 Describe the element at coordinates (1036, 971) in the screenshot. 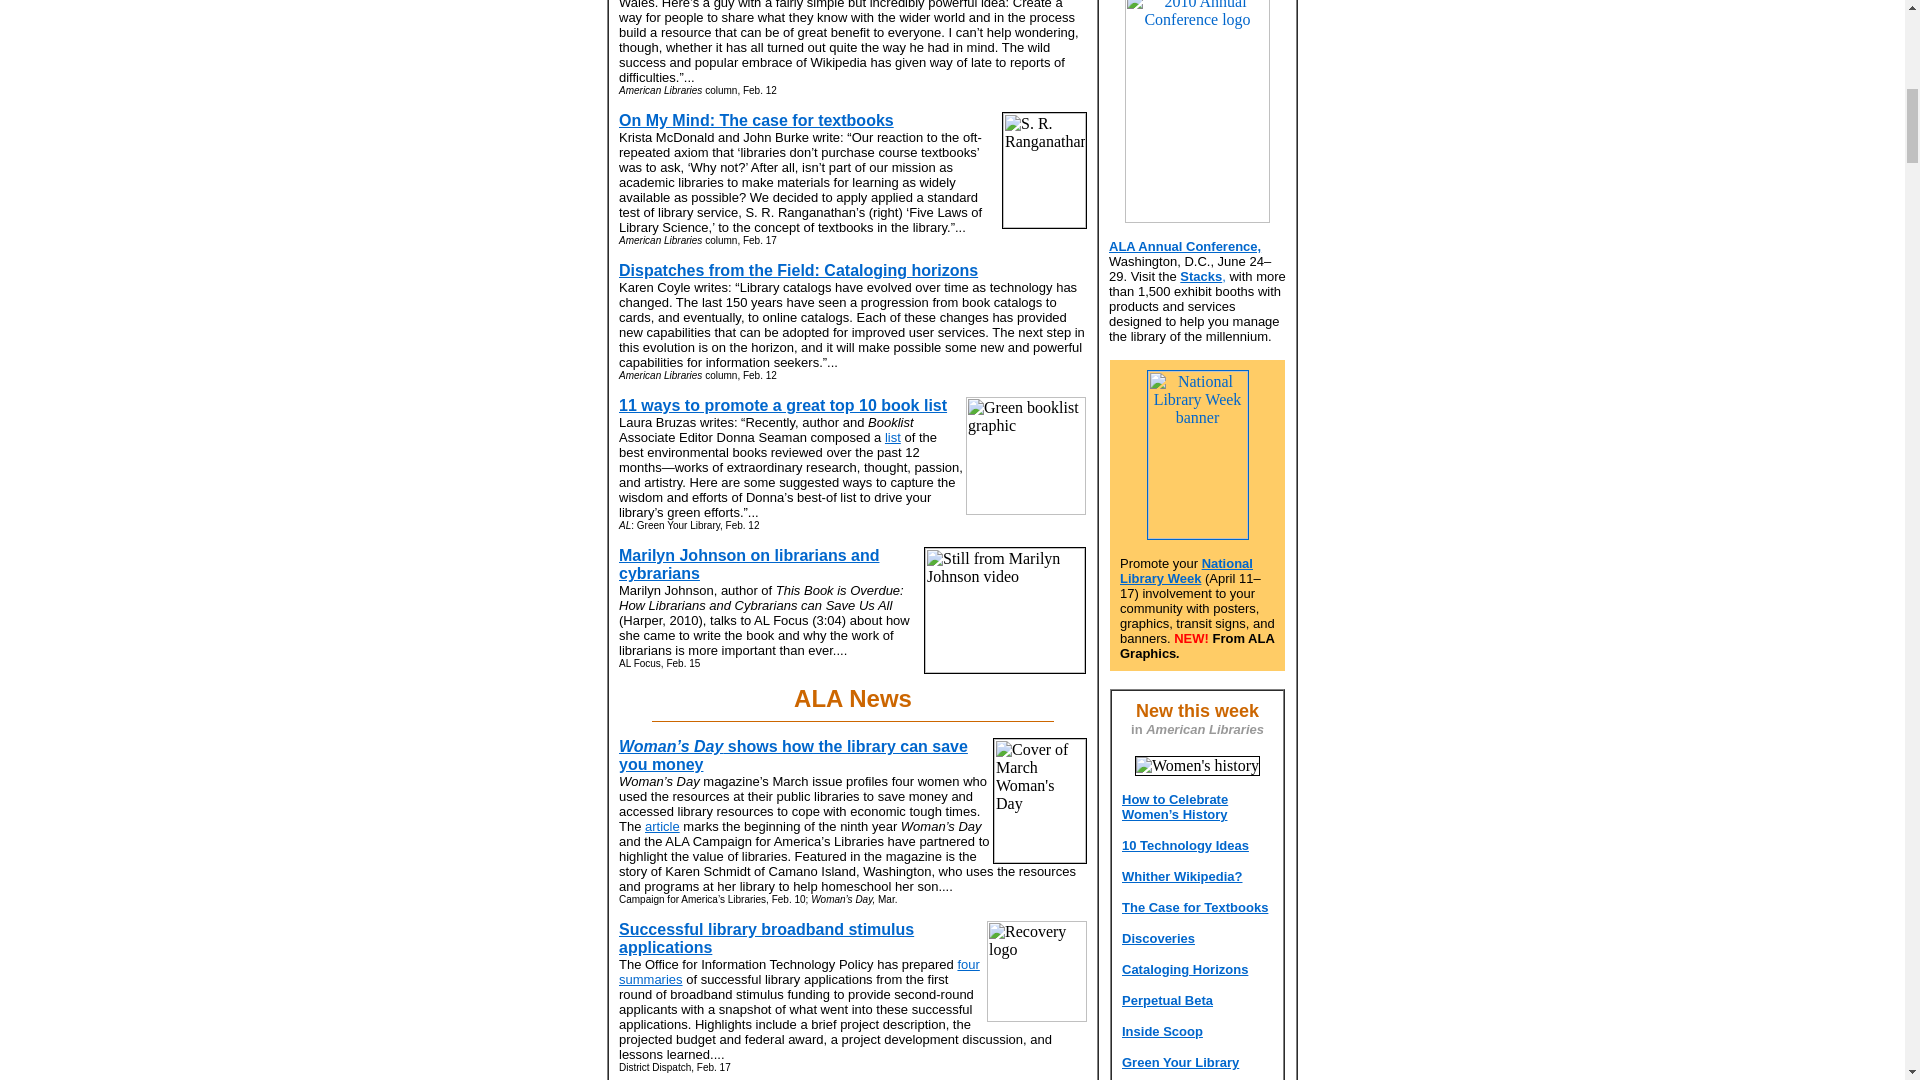

I see `Recovery logo` at that location.